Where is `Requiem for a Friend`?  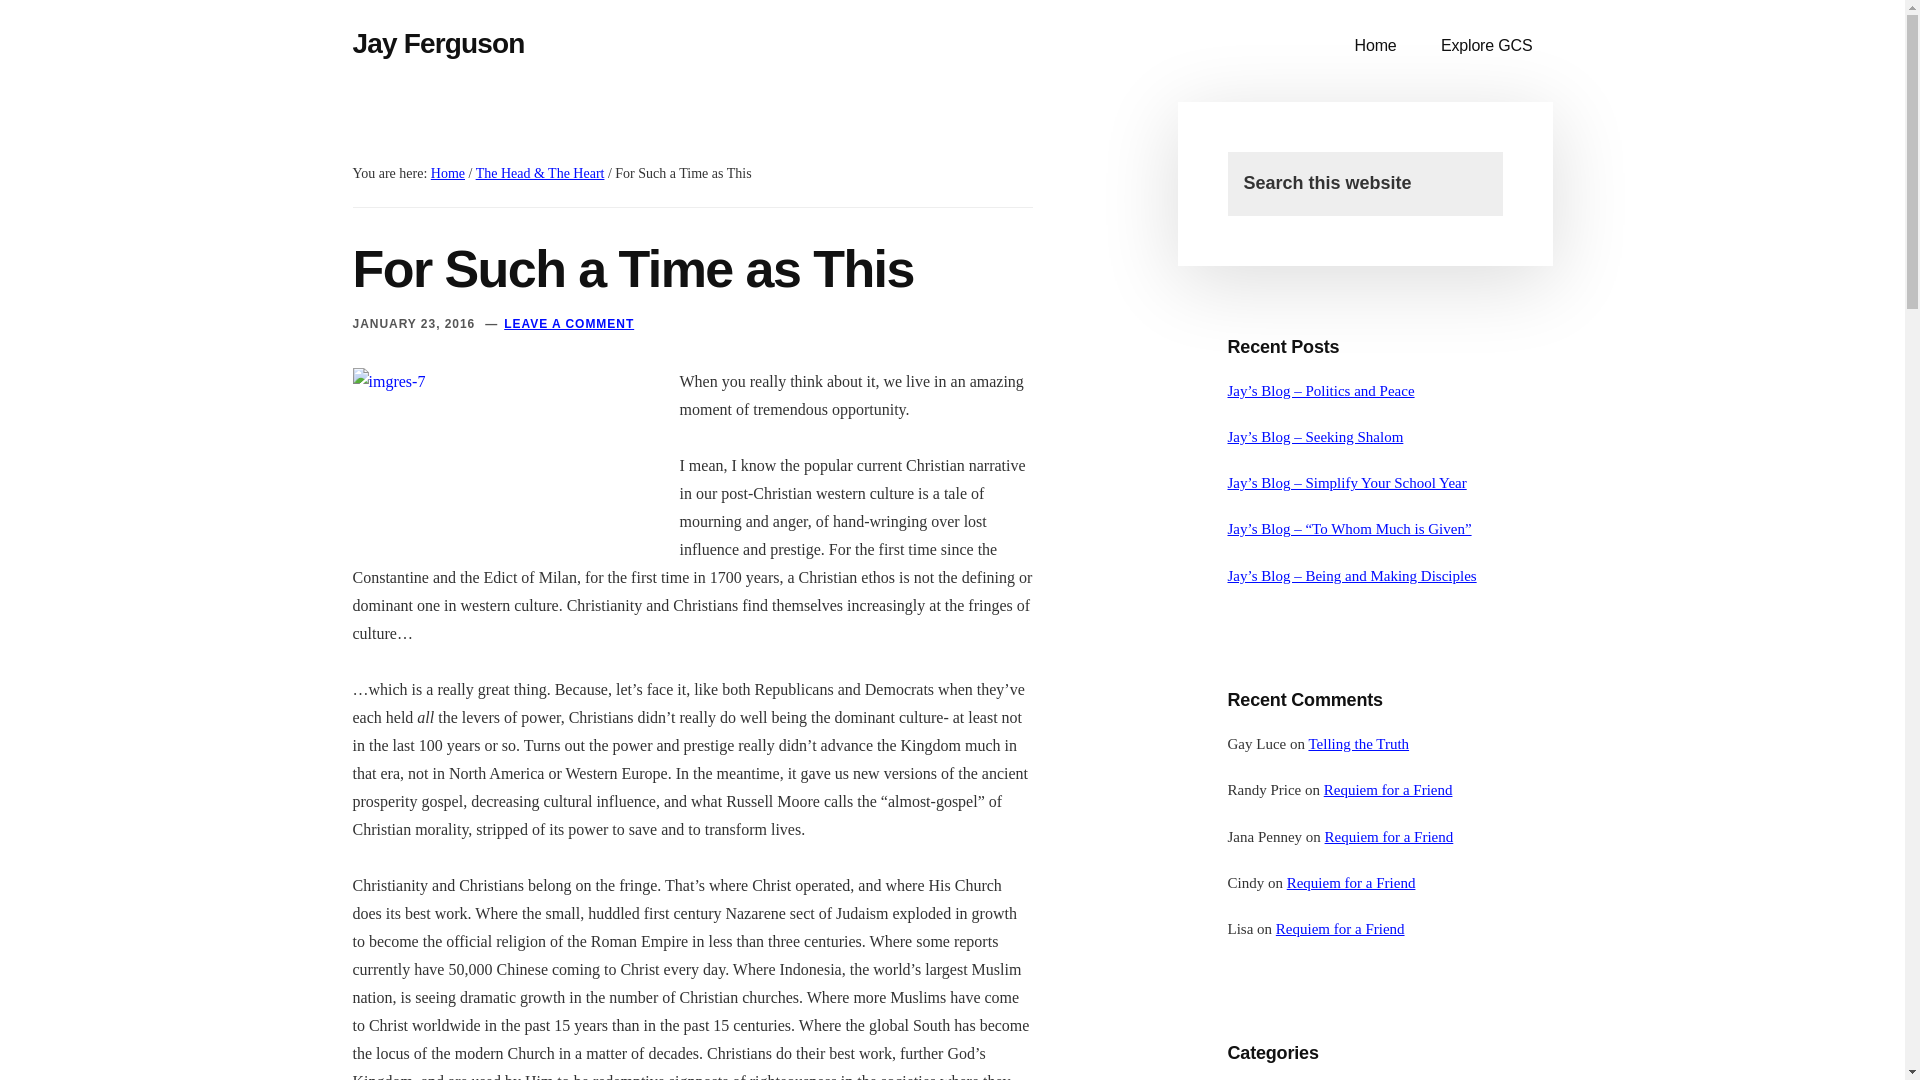 Requiem for a Friend is located at coordinates (1351, 882).